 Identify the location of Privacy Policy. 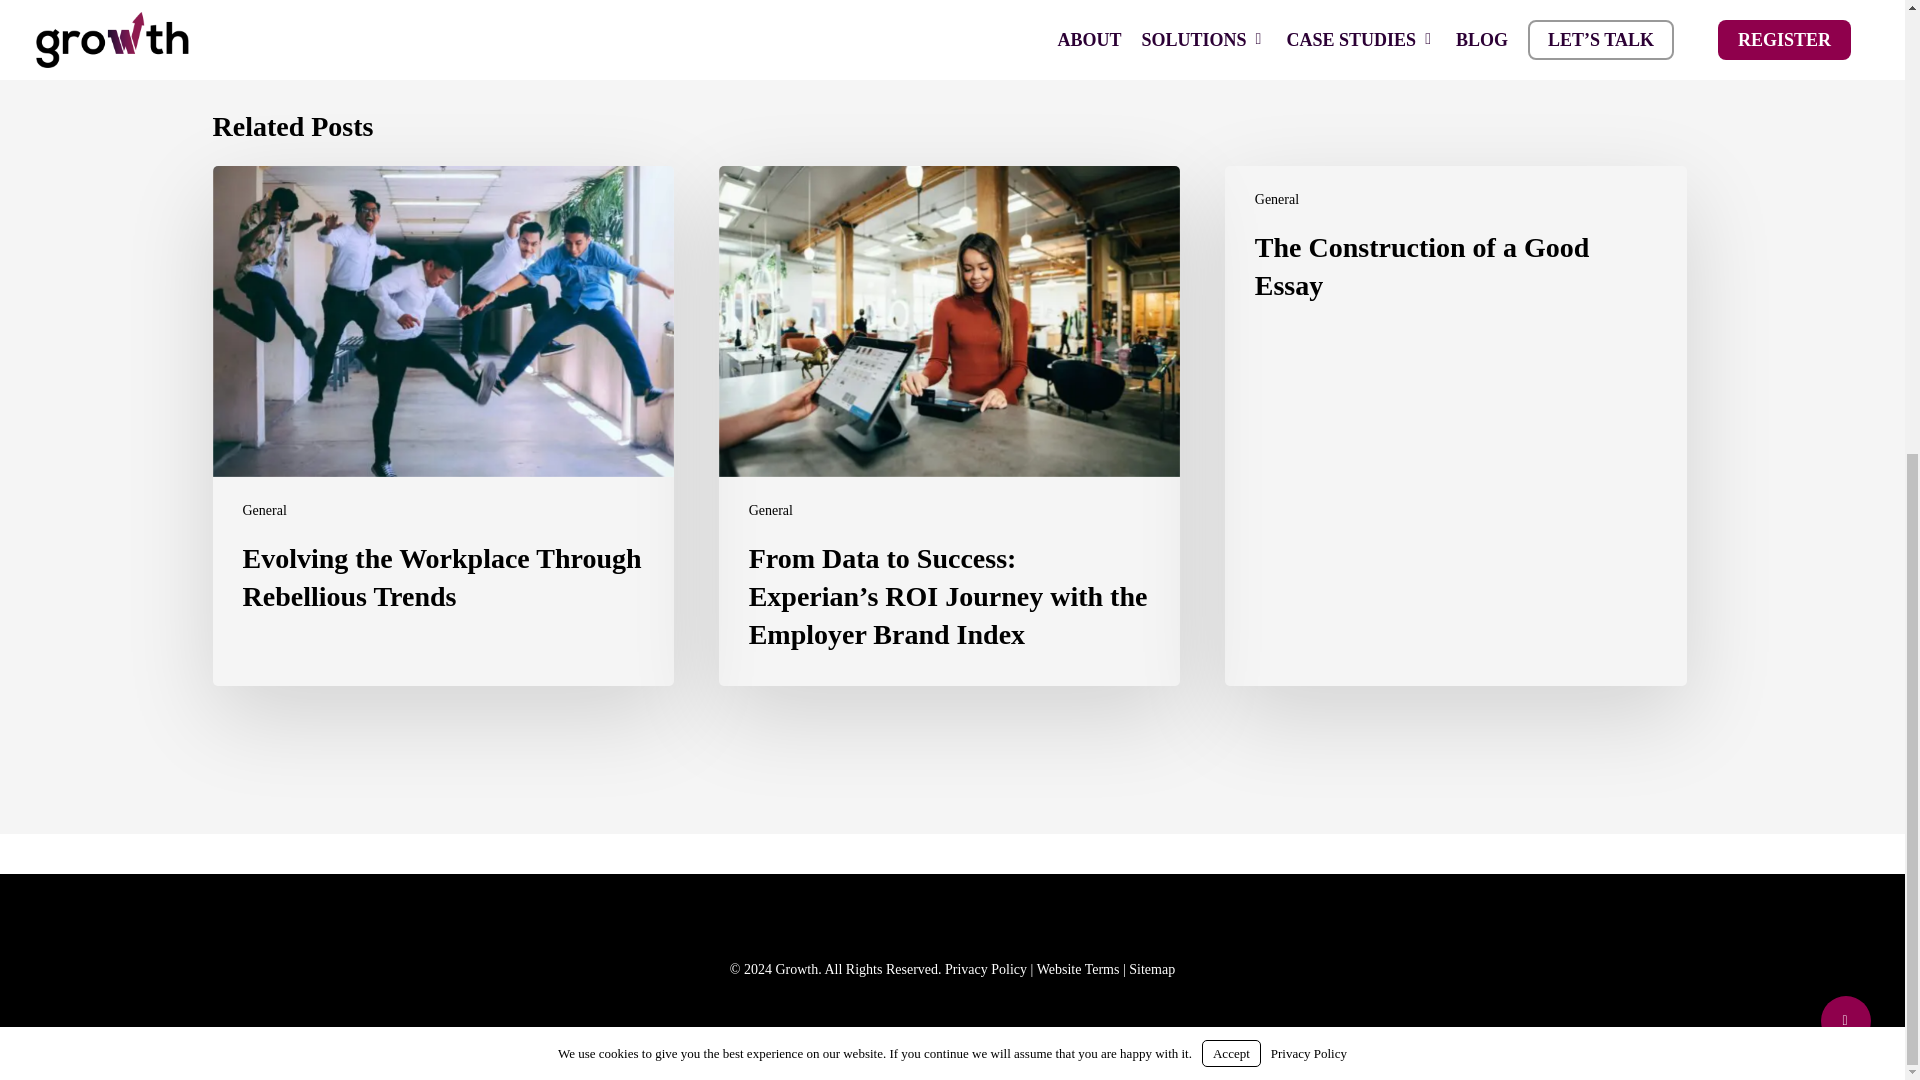
(986, 970).